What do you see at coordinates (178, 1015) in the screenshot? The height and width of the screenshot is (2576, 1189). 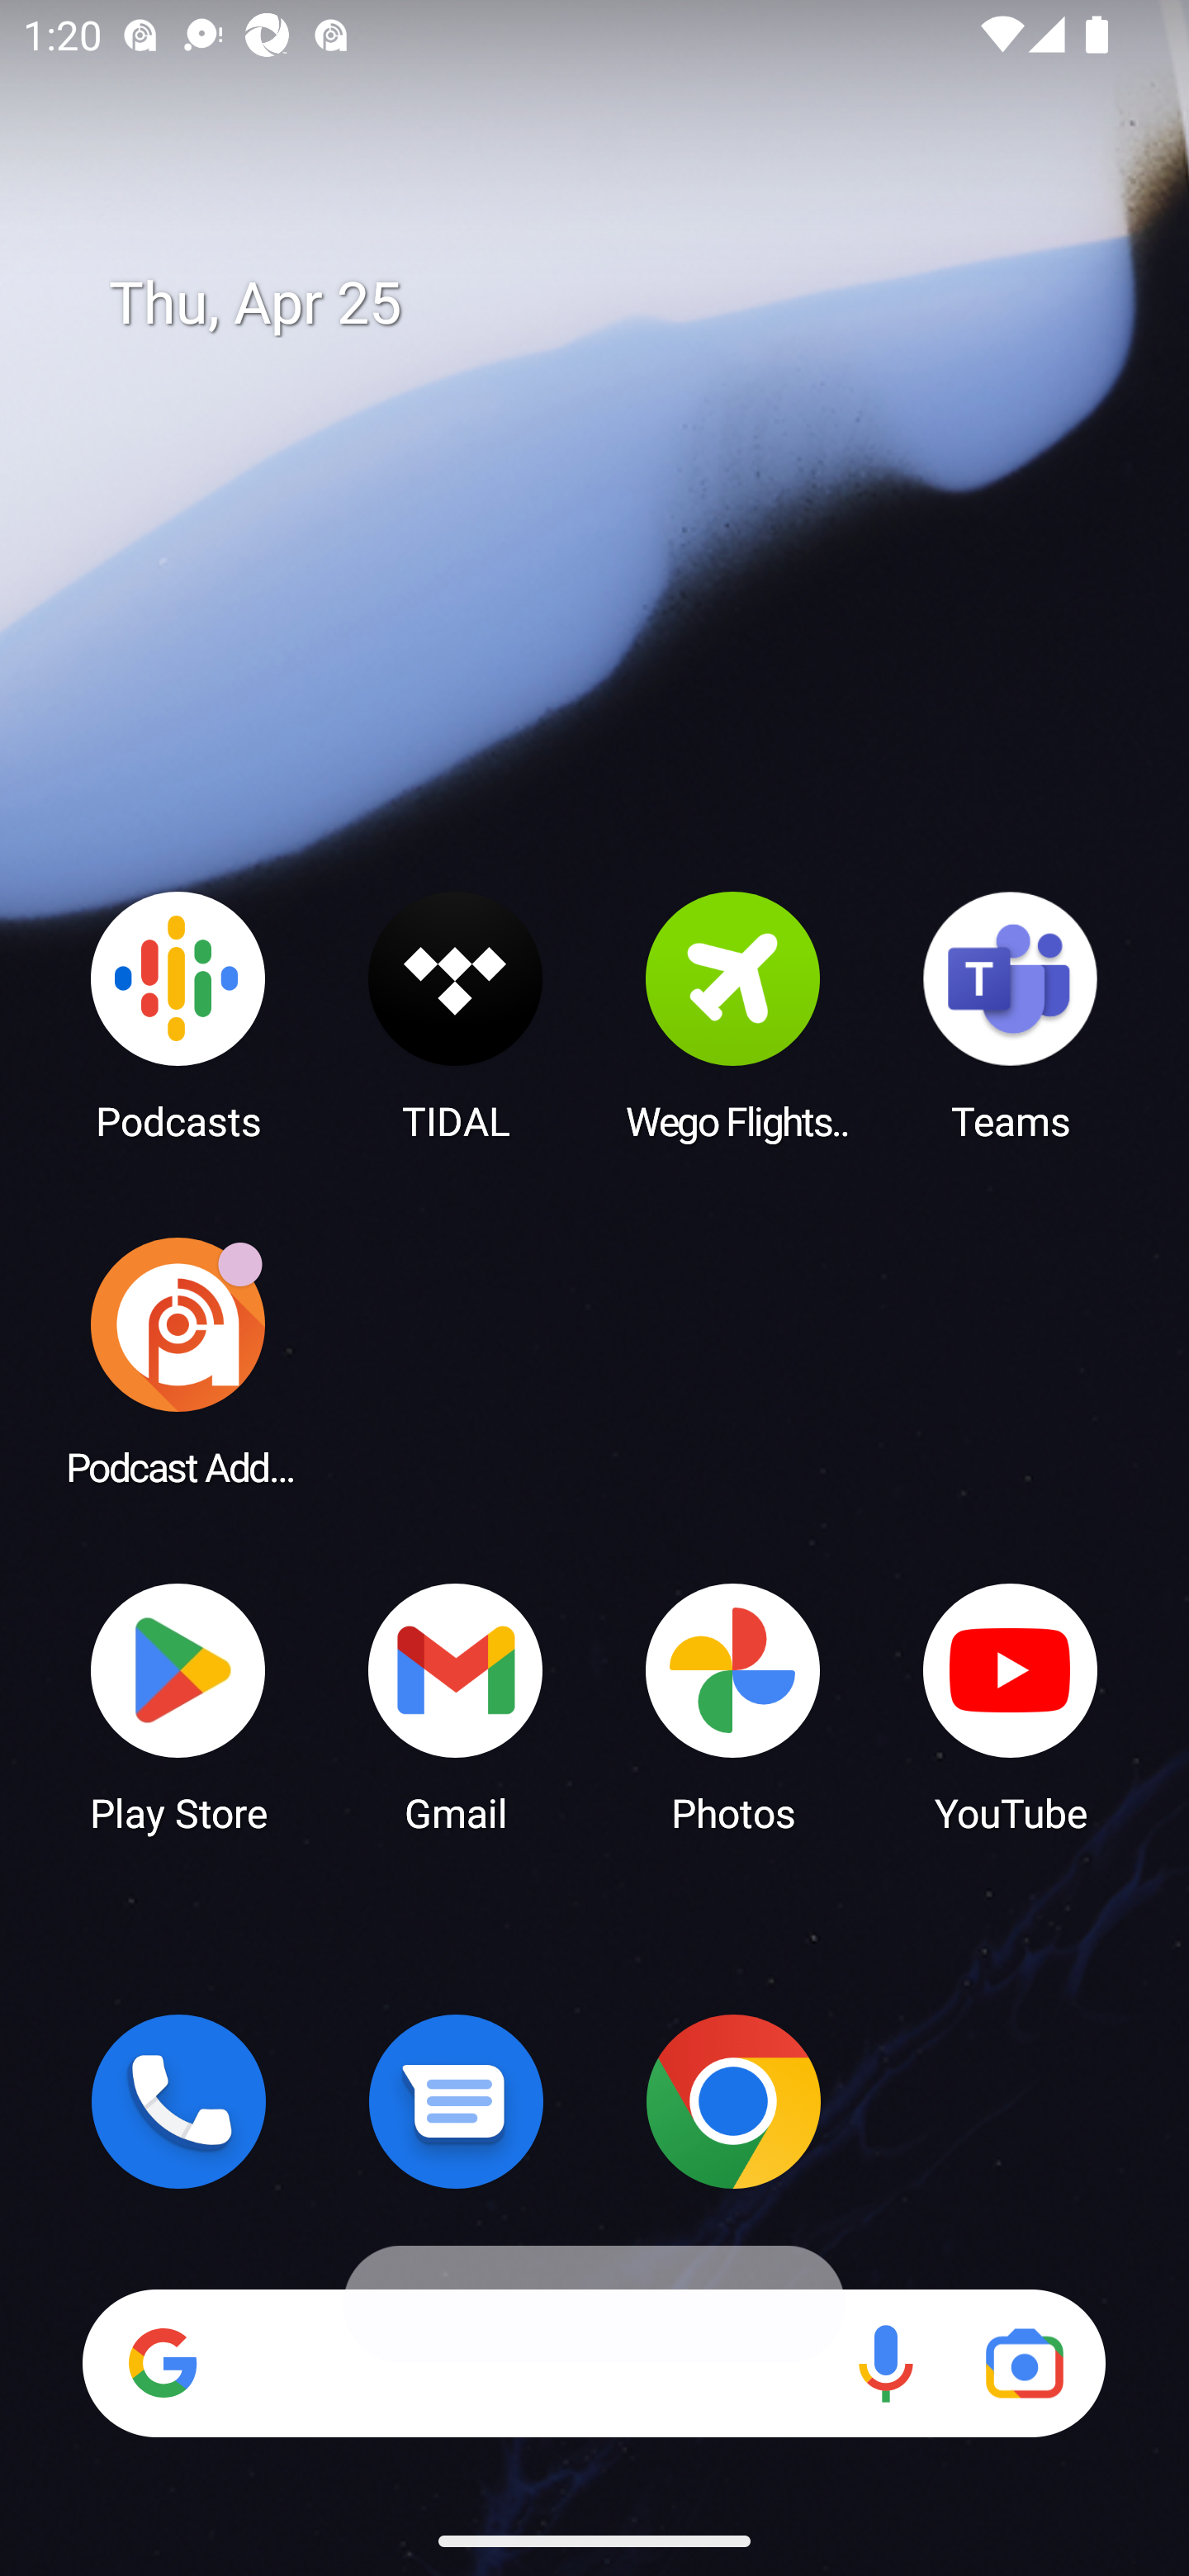 I see `Podcasts` at bounding box center [178, 1015].